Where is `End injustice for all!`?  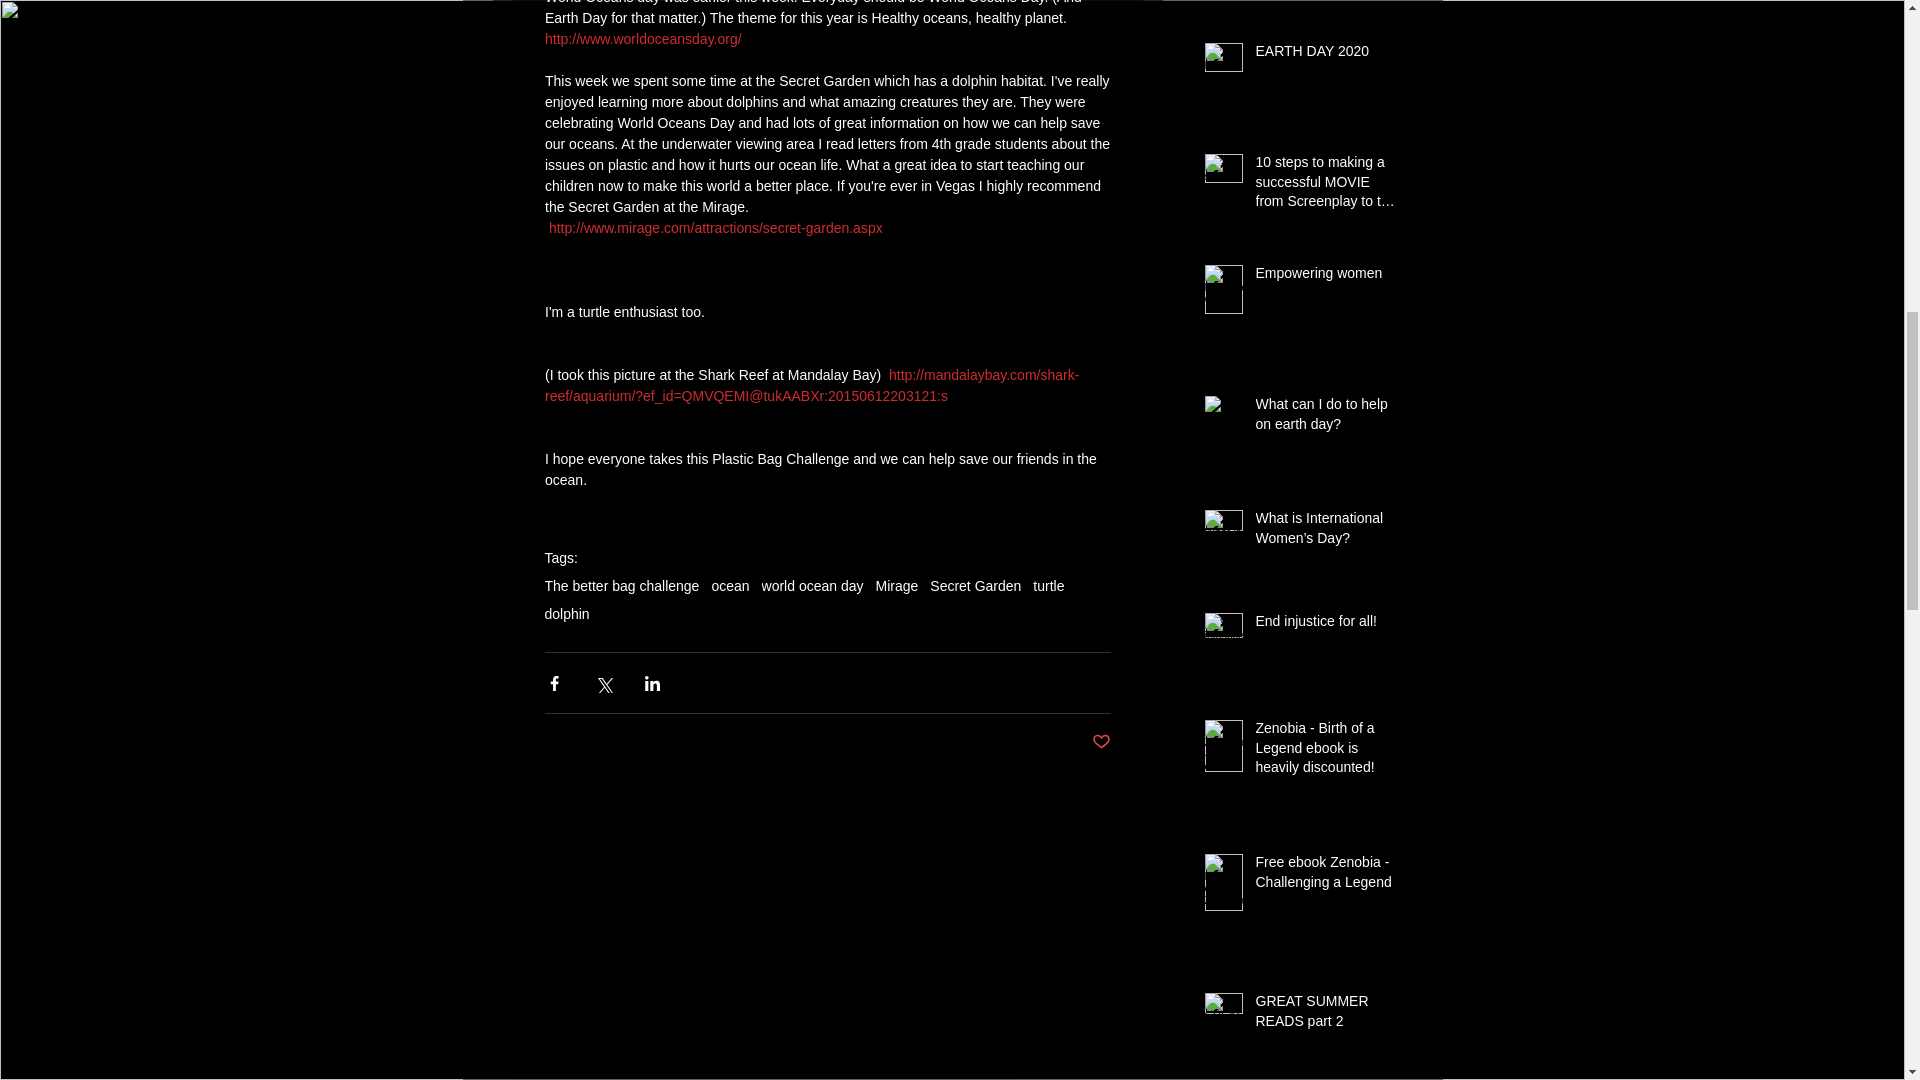 End injustice for all! is located at coordinates (1327, 626).